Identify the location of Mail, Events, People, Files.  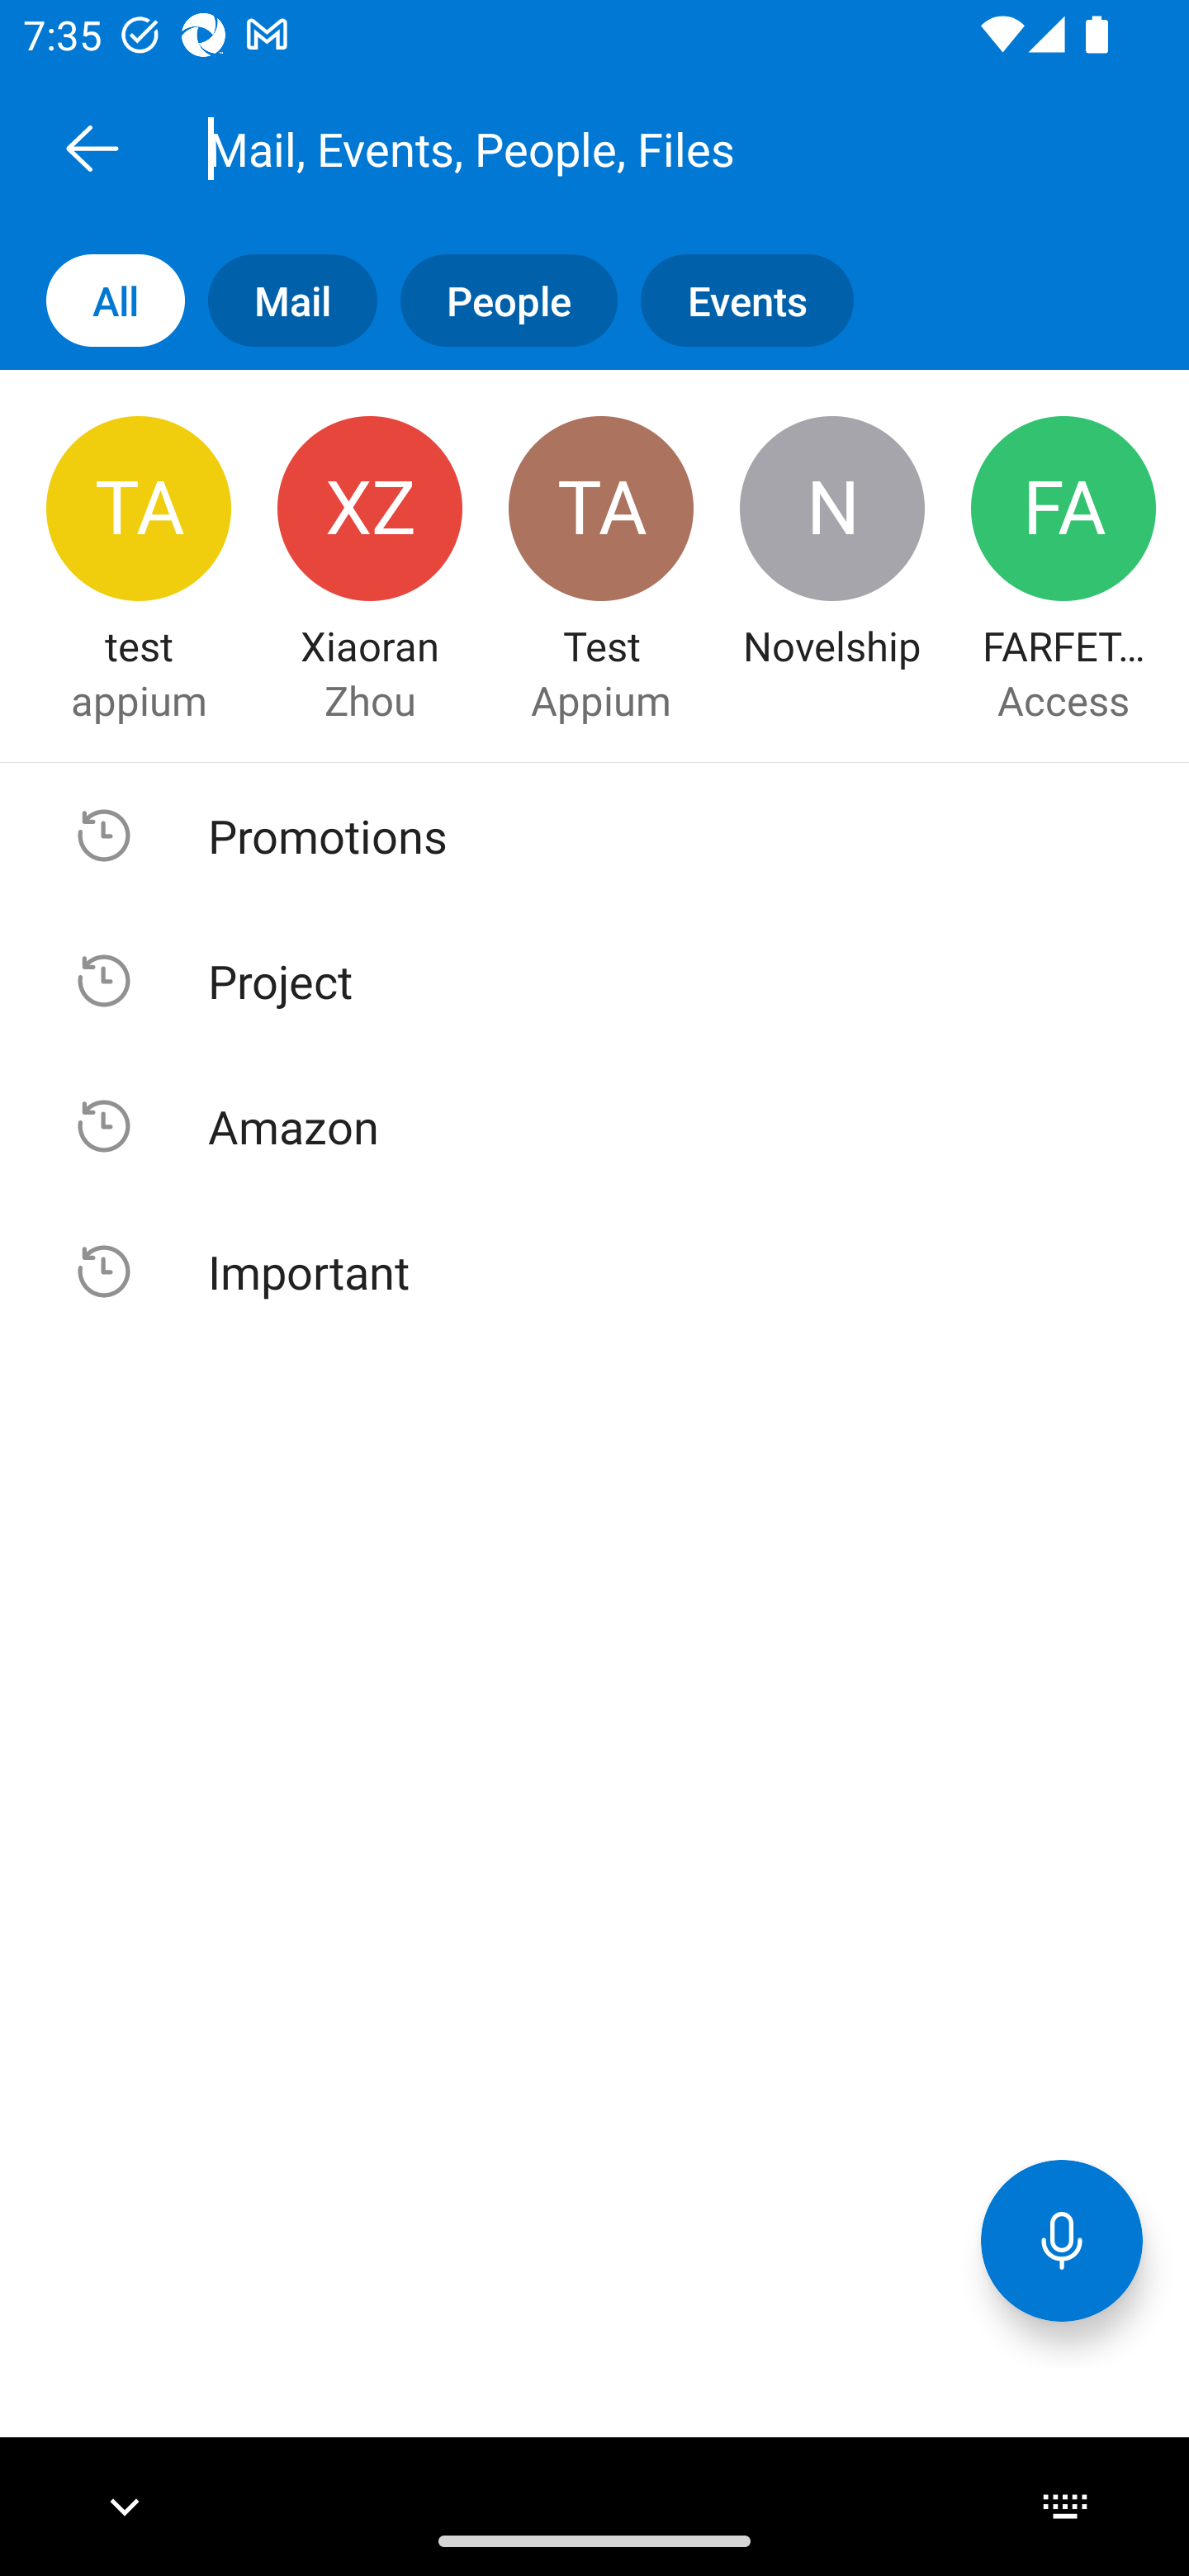
(631, 148).